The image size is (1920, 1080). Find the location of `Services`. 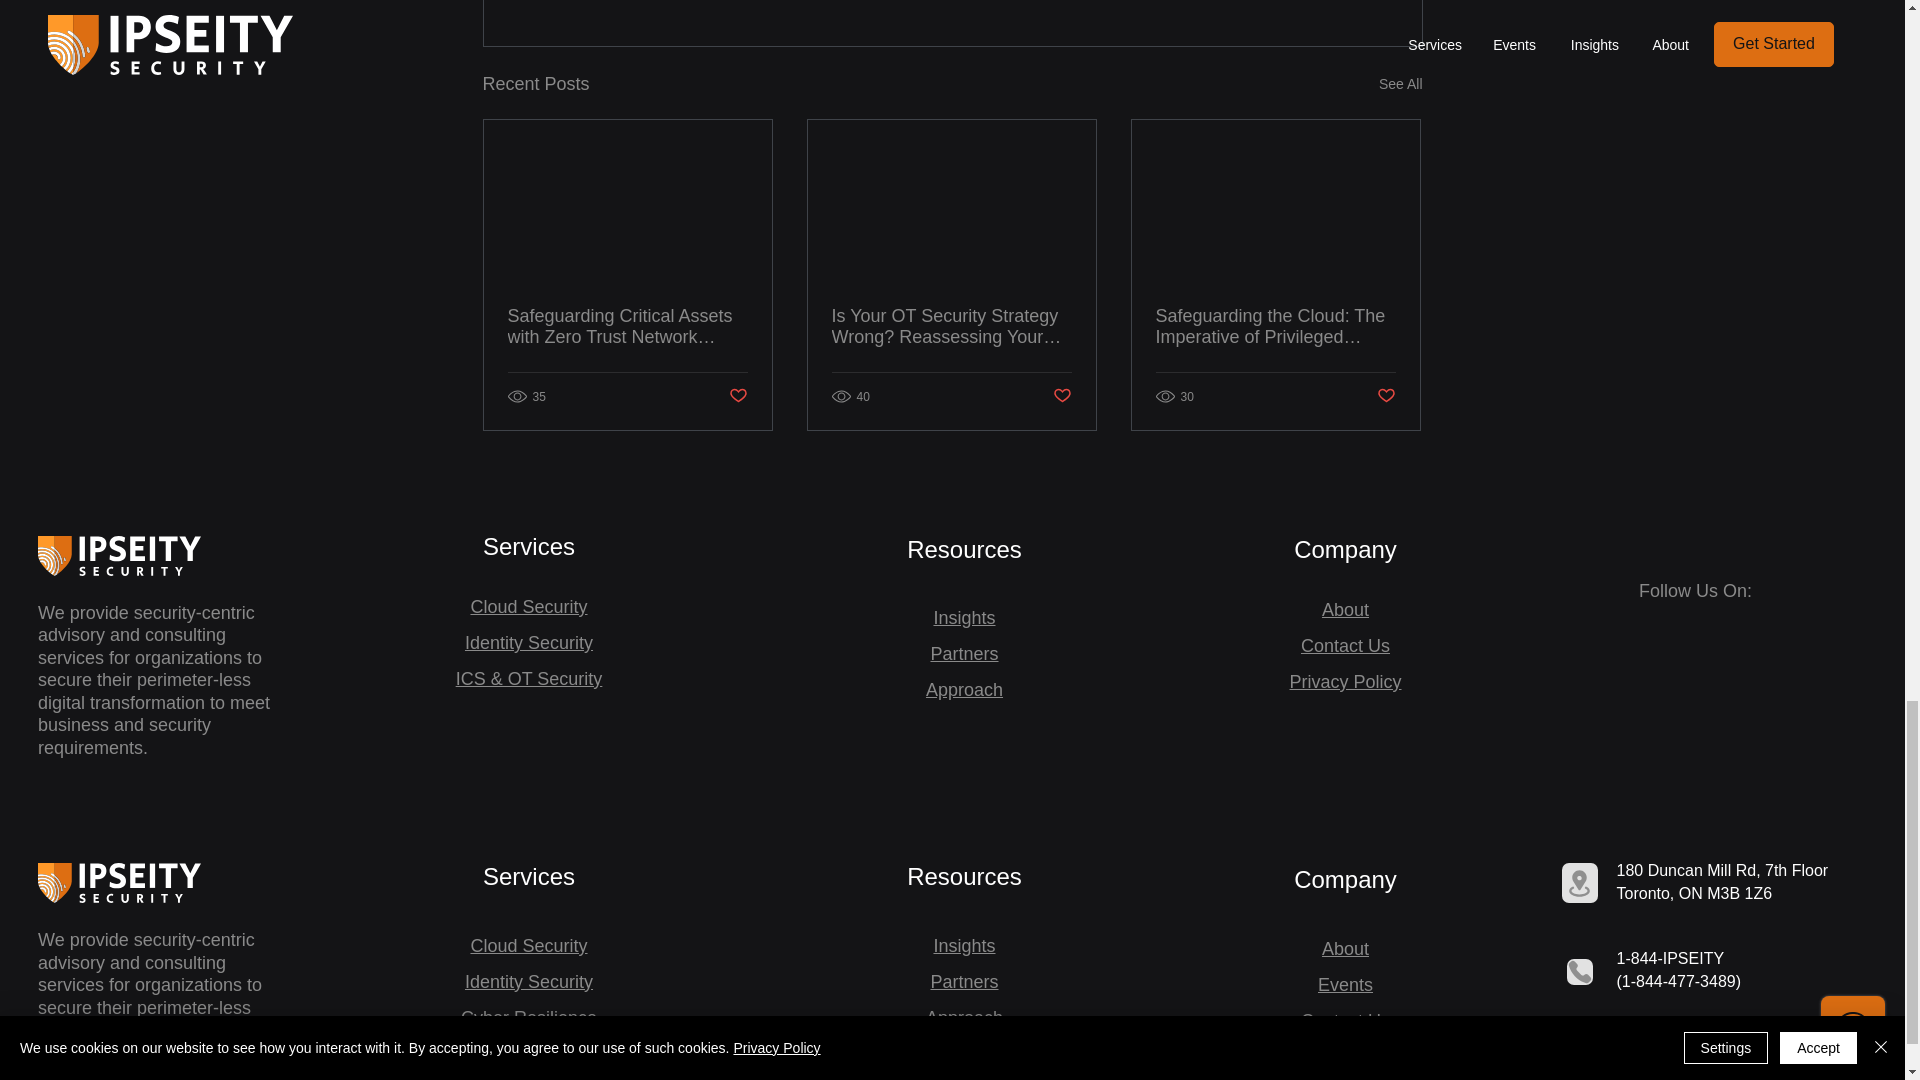

Services is located at coordinates (528, 546).